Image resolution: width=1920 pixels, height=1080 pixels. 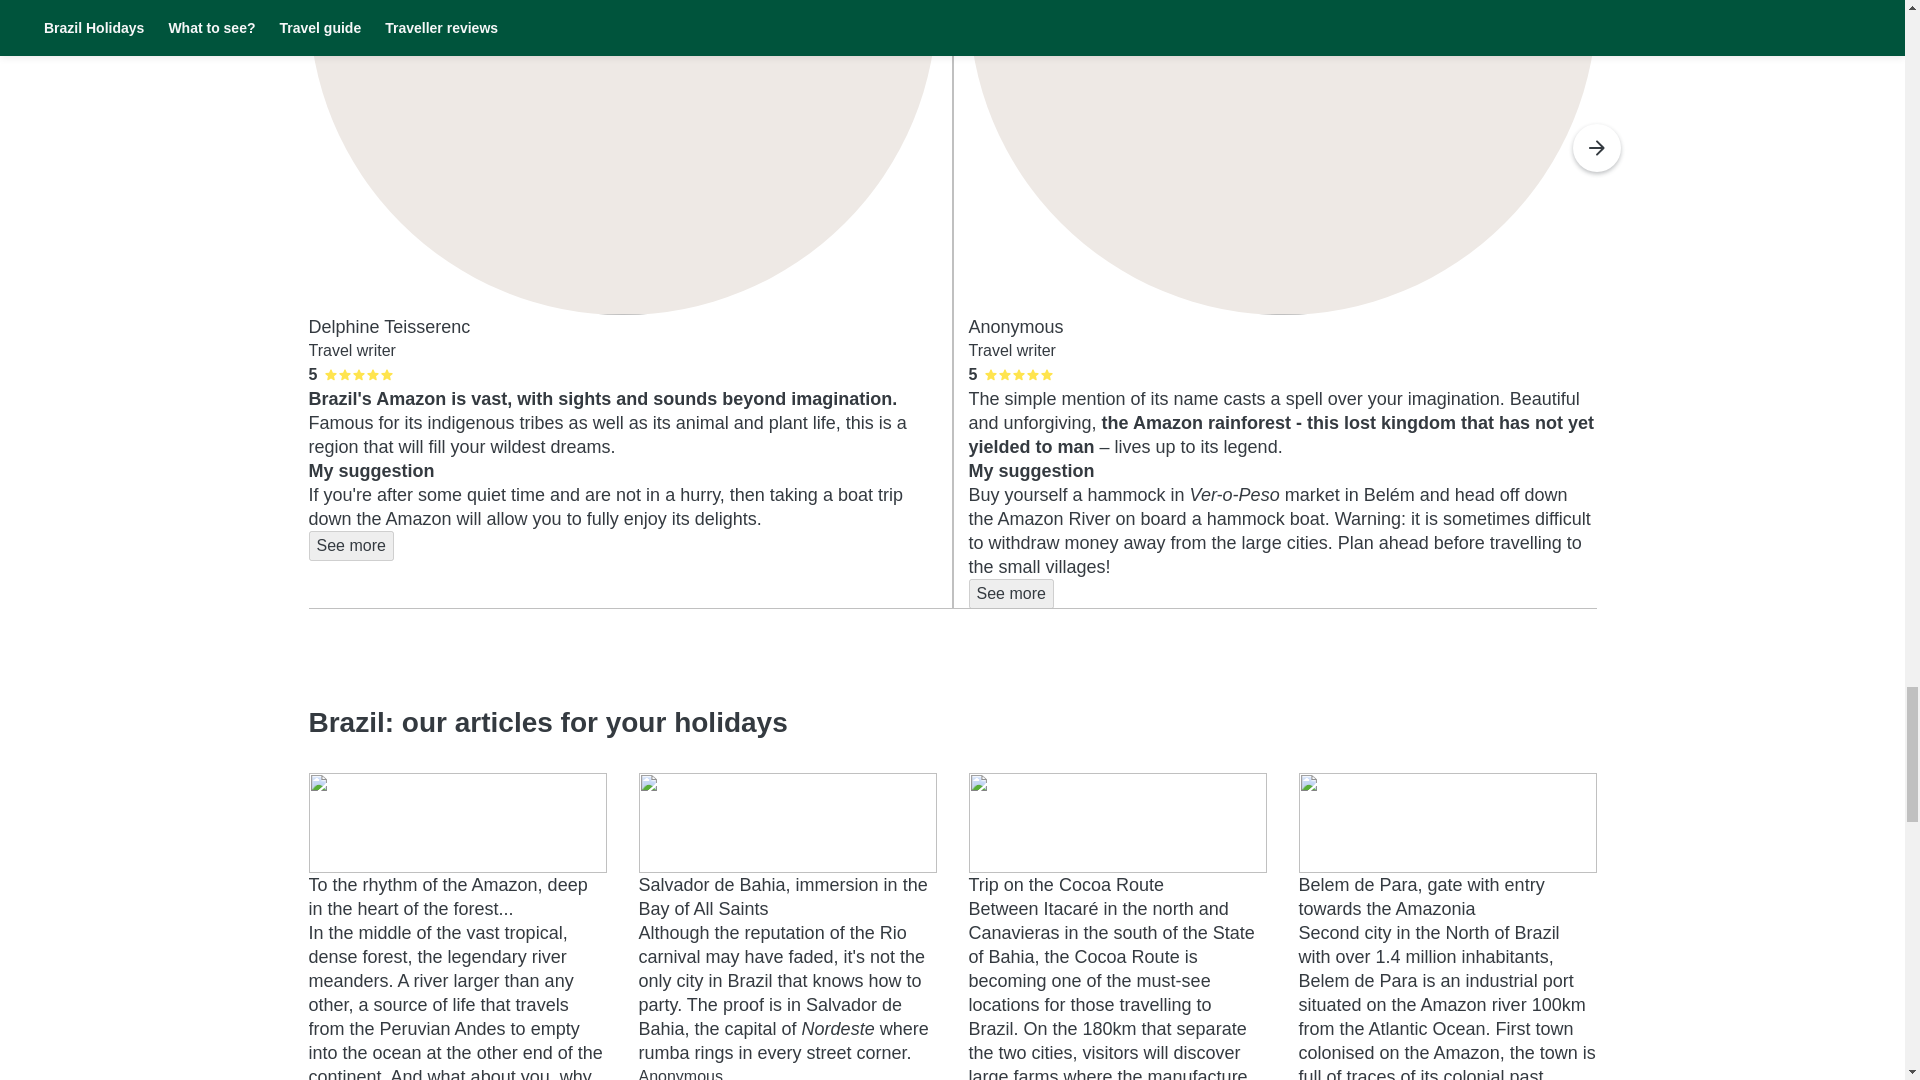 What do you see at coordinates (1065, 884) in the screenshot?
I see `Trip on the Cocoa Route` at bounding box center [1065, 884].